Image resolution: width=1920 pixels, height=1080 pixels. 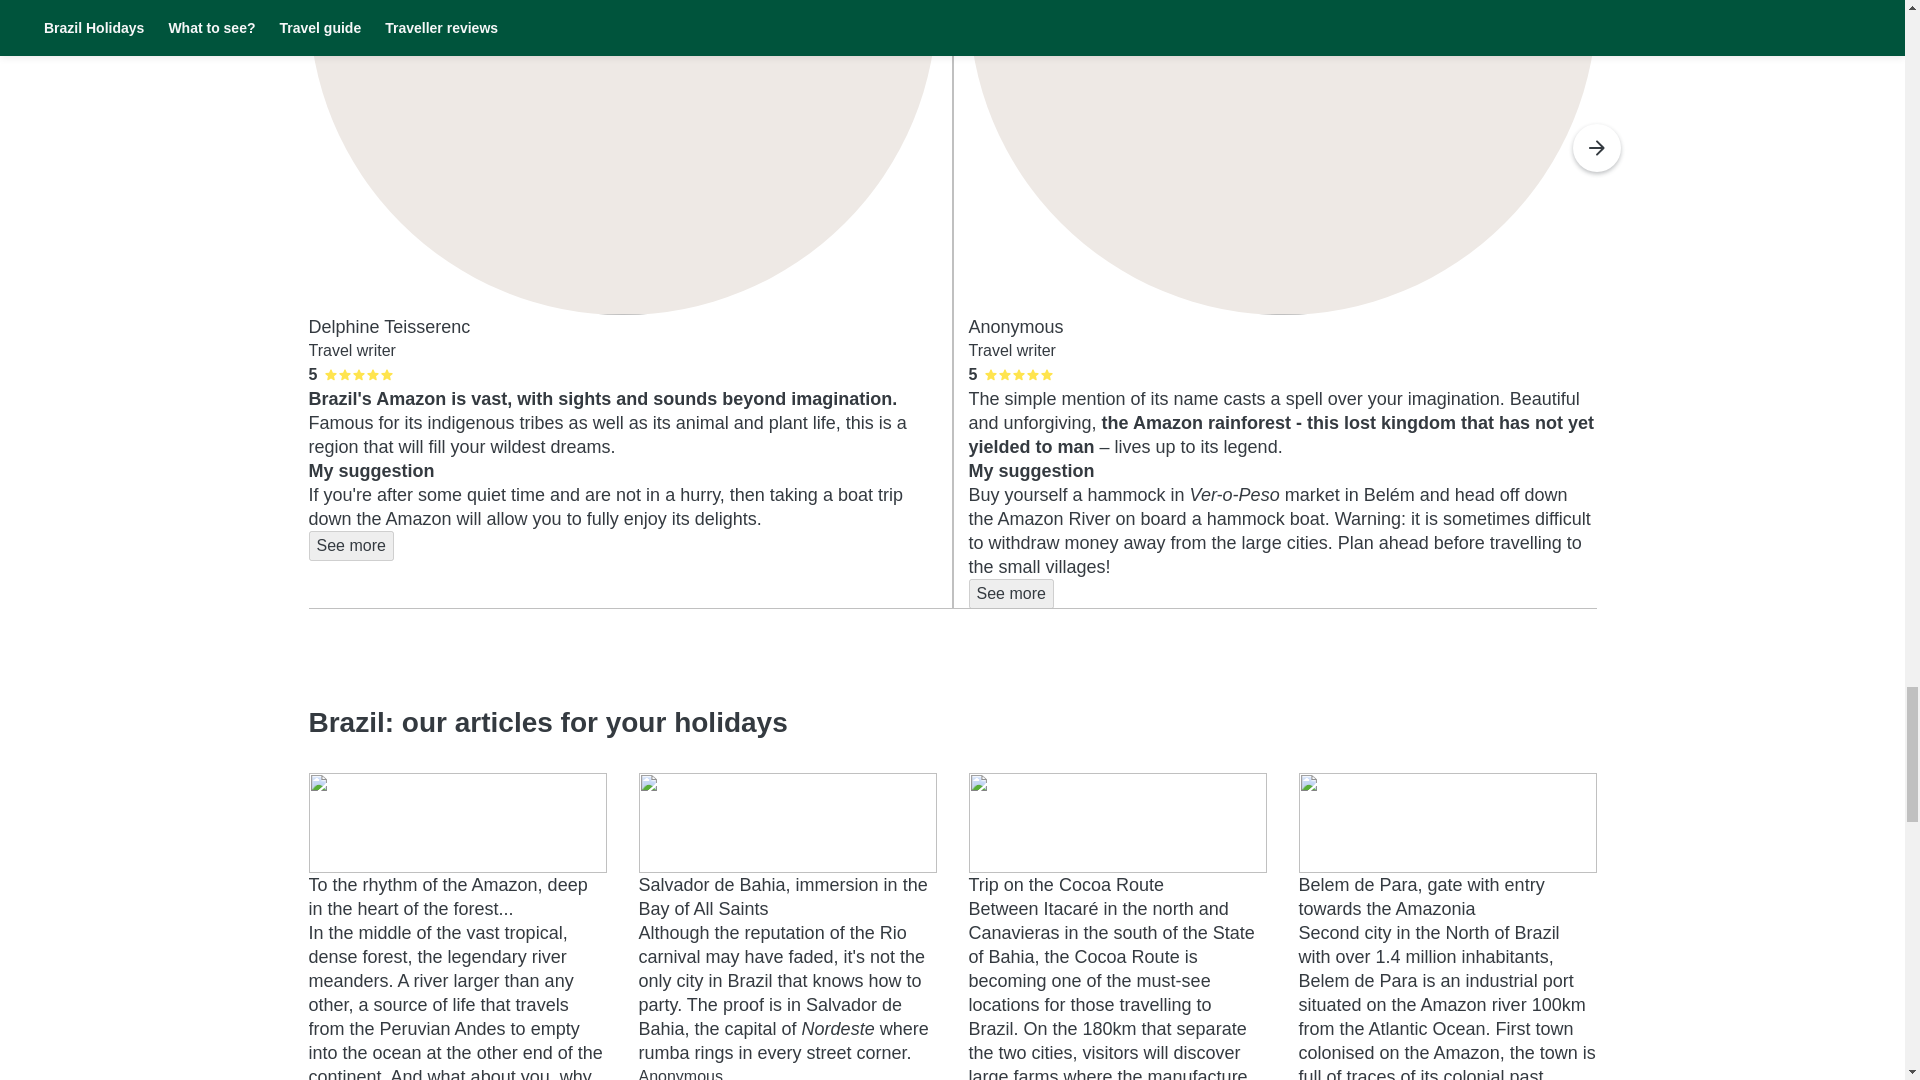 What do you see at coordinates (1065, 884) in the screenshot?
I see `Trip on the Cocoa Route` at bounding box center [1065, 884].